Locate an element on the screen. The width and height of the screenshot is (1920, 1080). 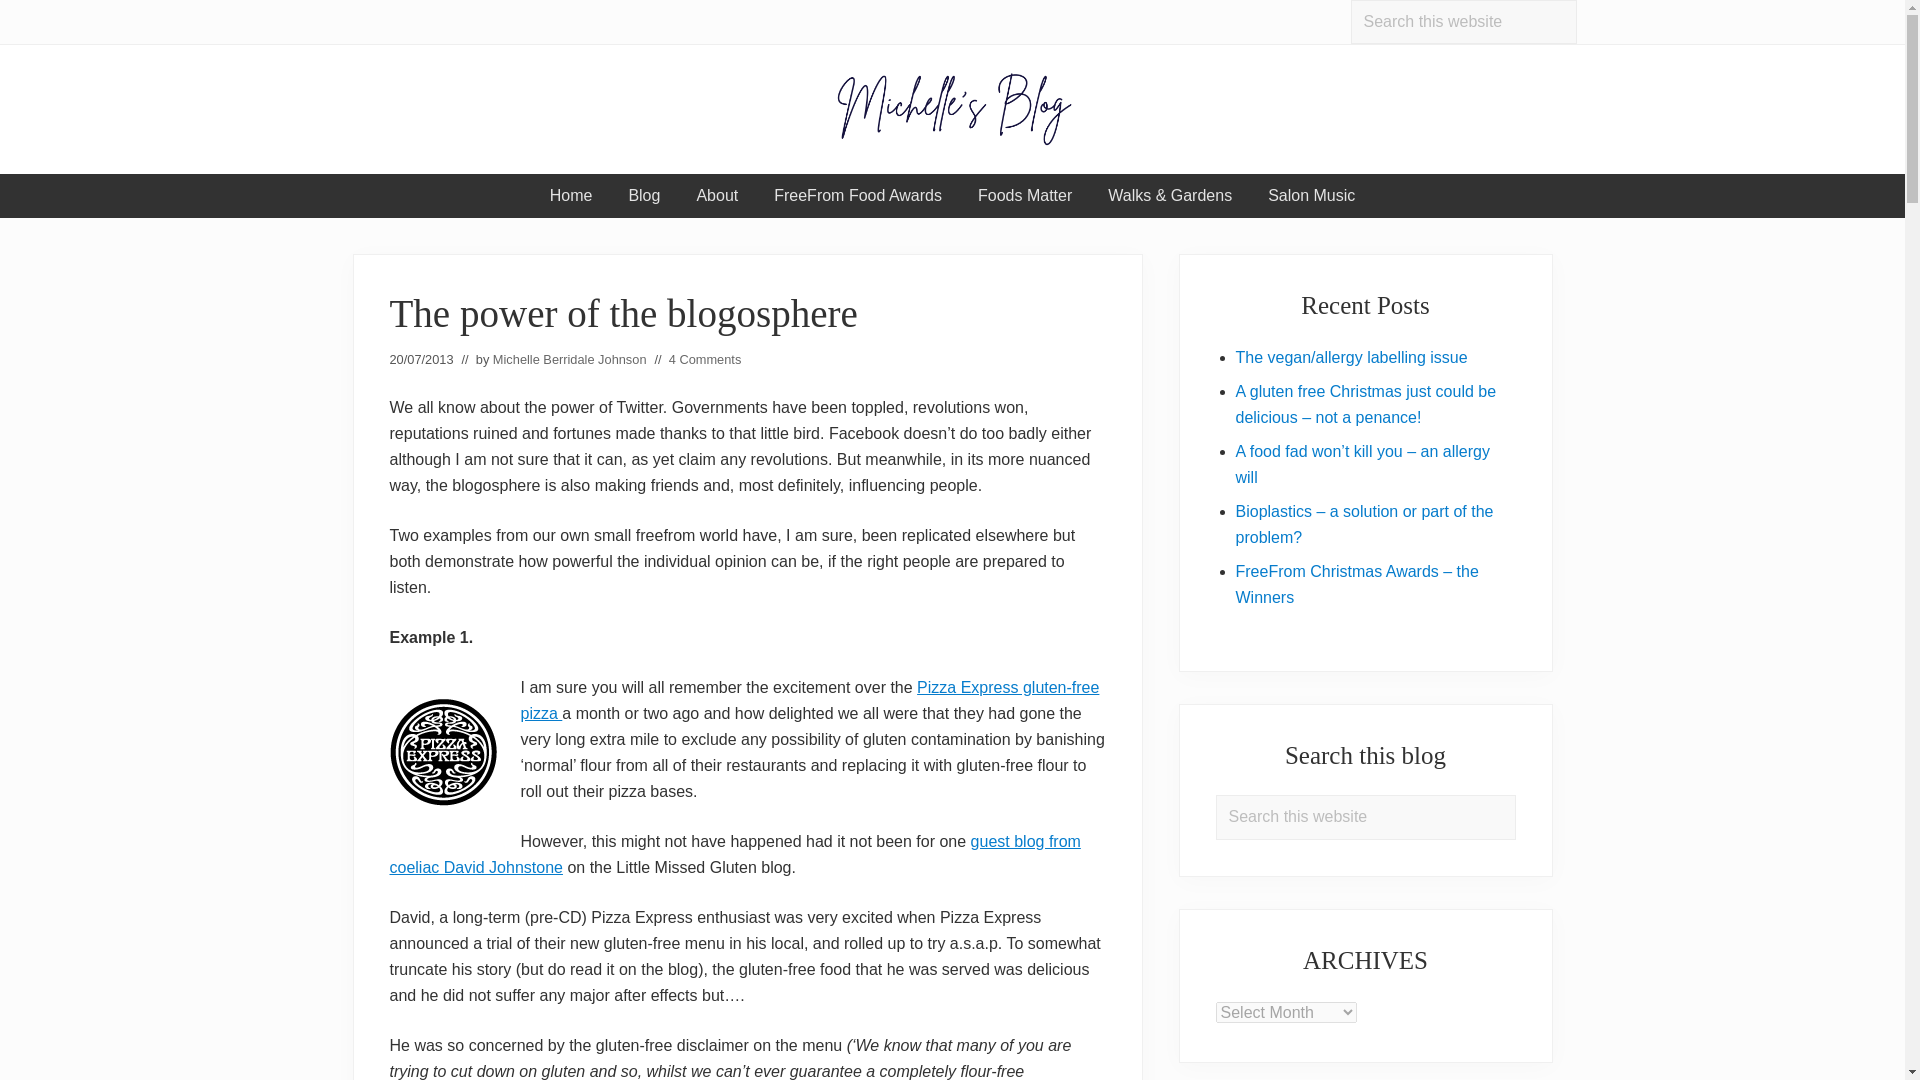
guest blog from coeliac David Johnstone is located at coordinates (734, 854).